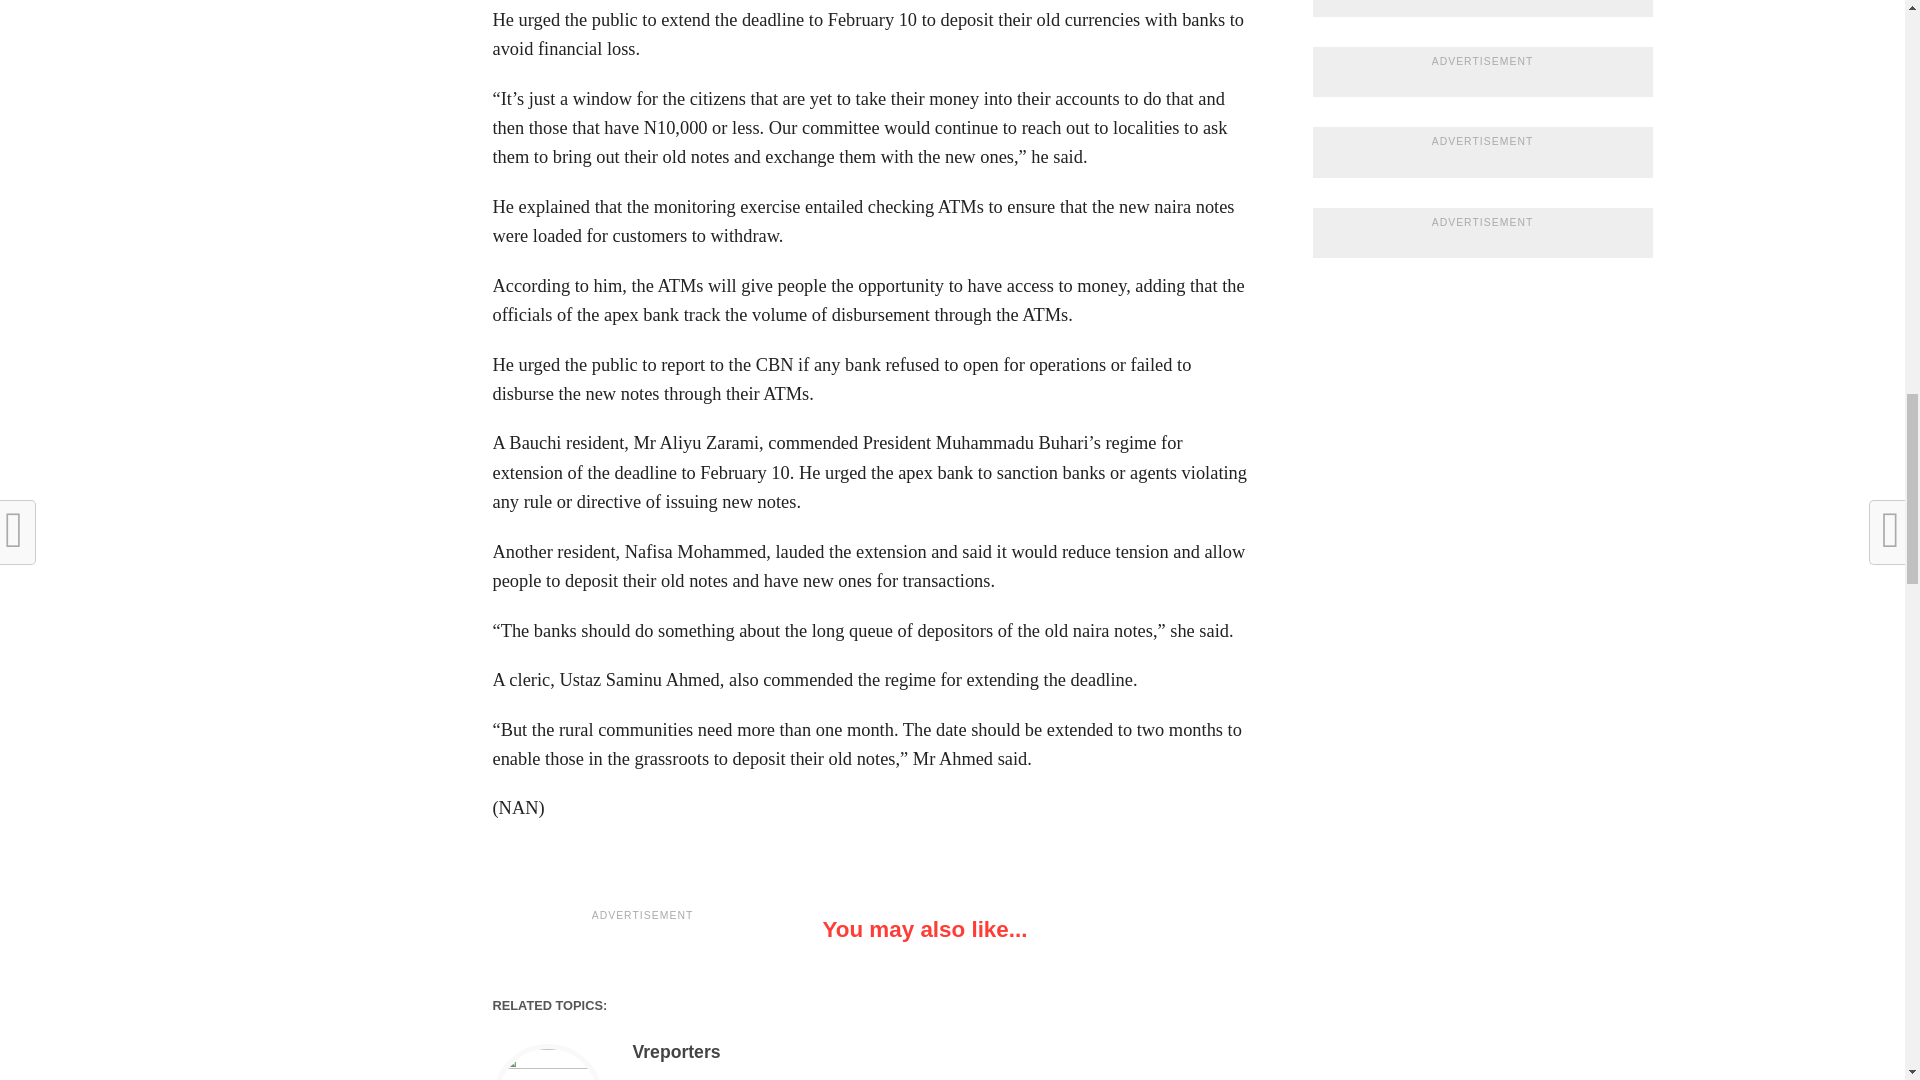 The image size is (1920, 1080). What do you see at coordinates (676, 1052) in the screenshot?
I see `Vreporters` at bounding box center [676, 1052].